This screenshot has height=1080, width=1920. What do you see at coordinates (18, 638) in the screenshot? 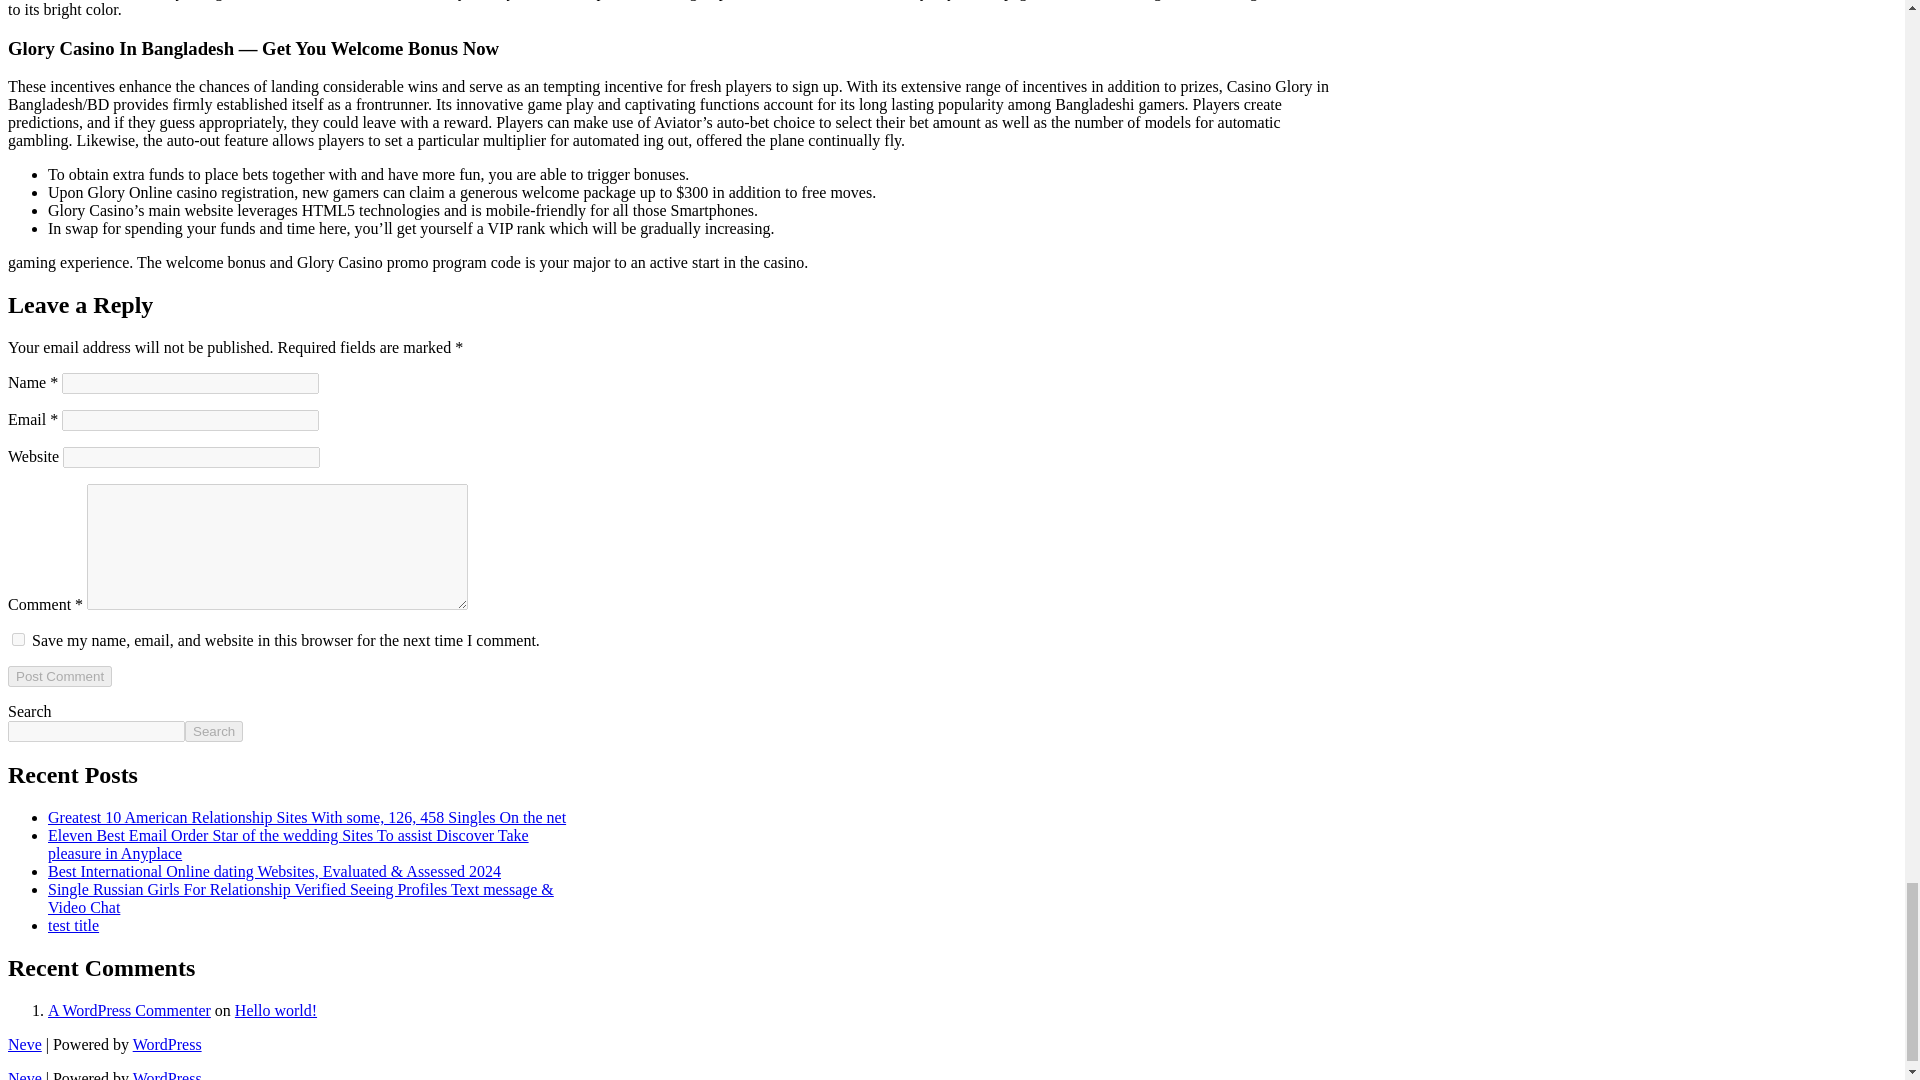
I see `yes` at bounding box center [18, 638].